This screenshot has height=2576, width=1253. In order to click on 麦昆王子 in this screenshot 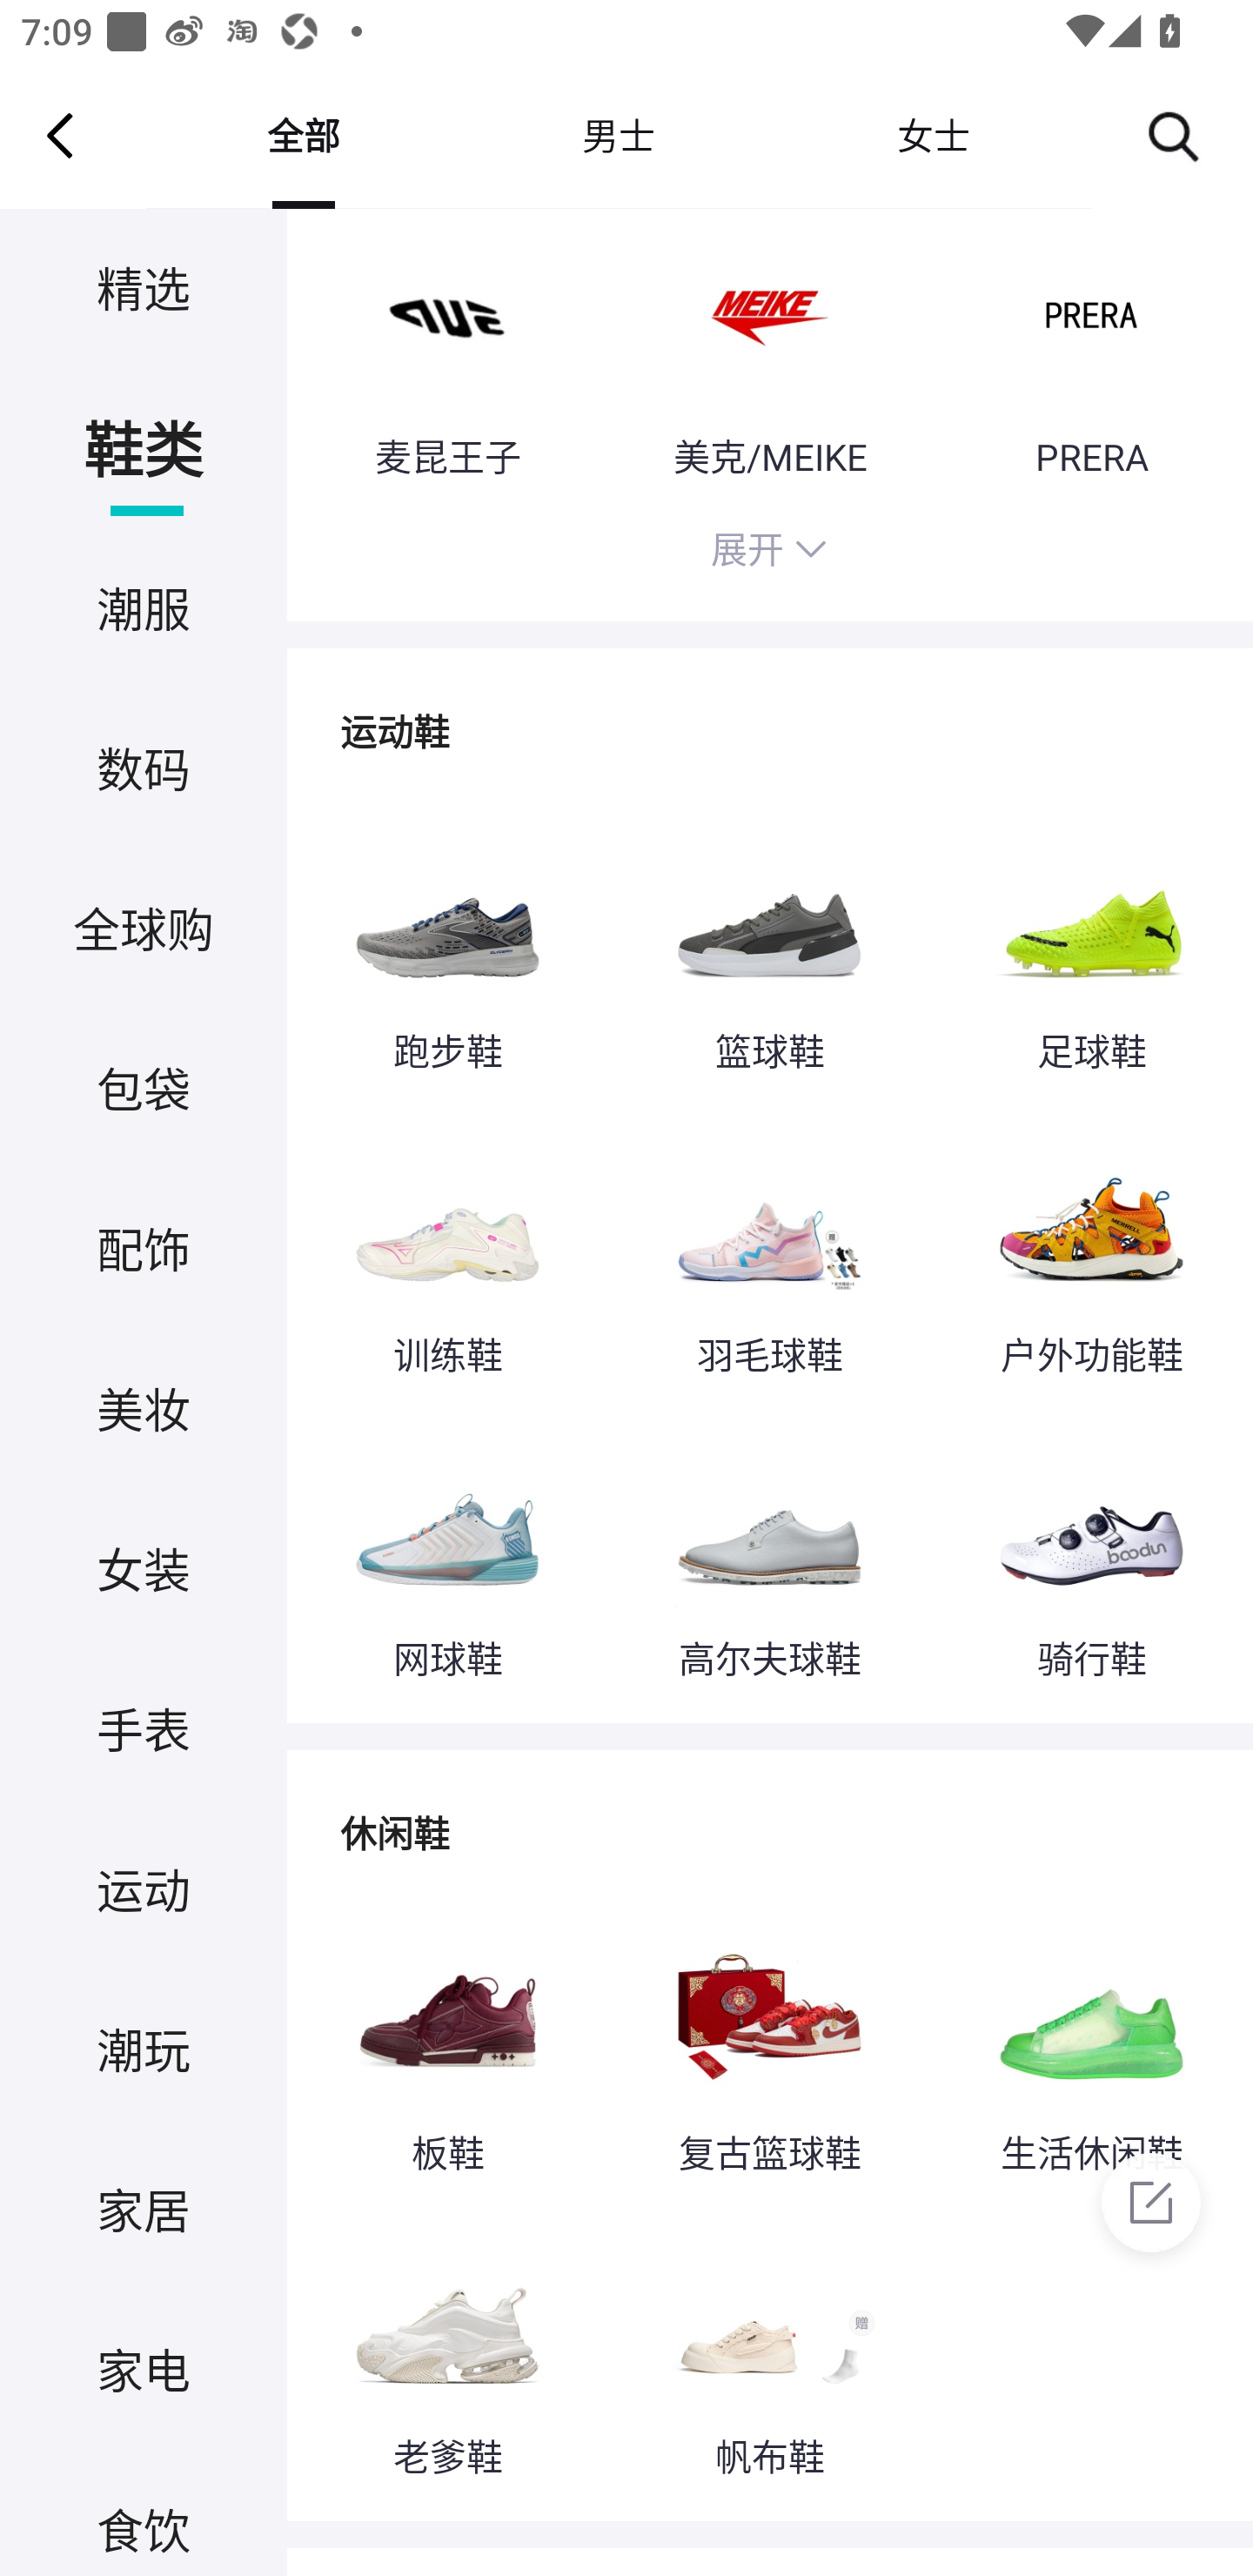, I will do `click(447, 357)`.